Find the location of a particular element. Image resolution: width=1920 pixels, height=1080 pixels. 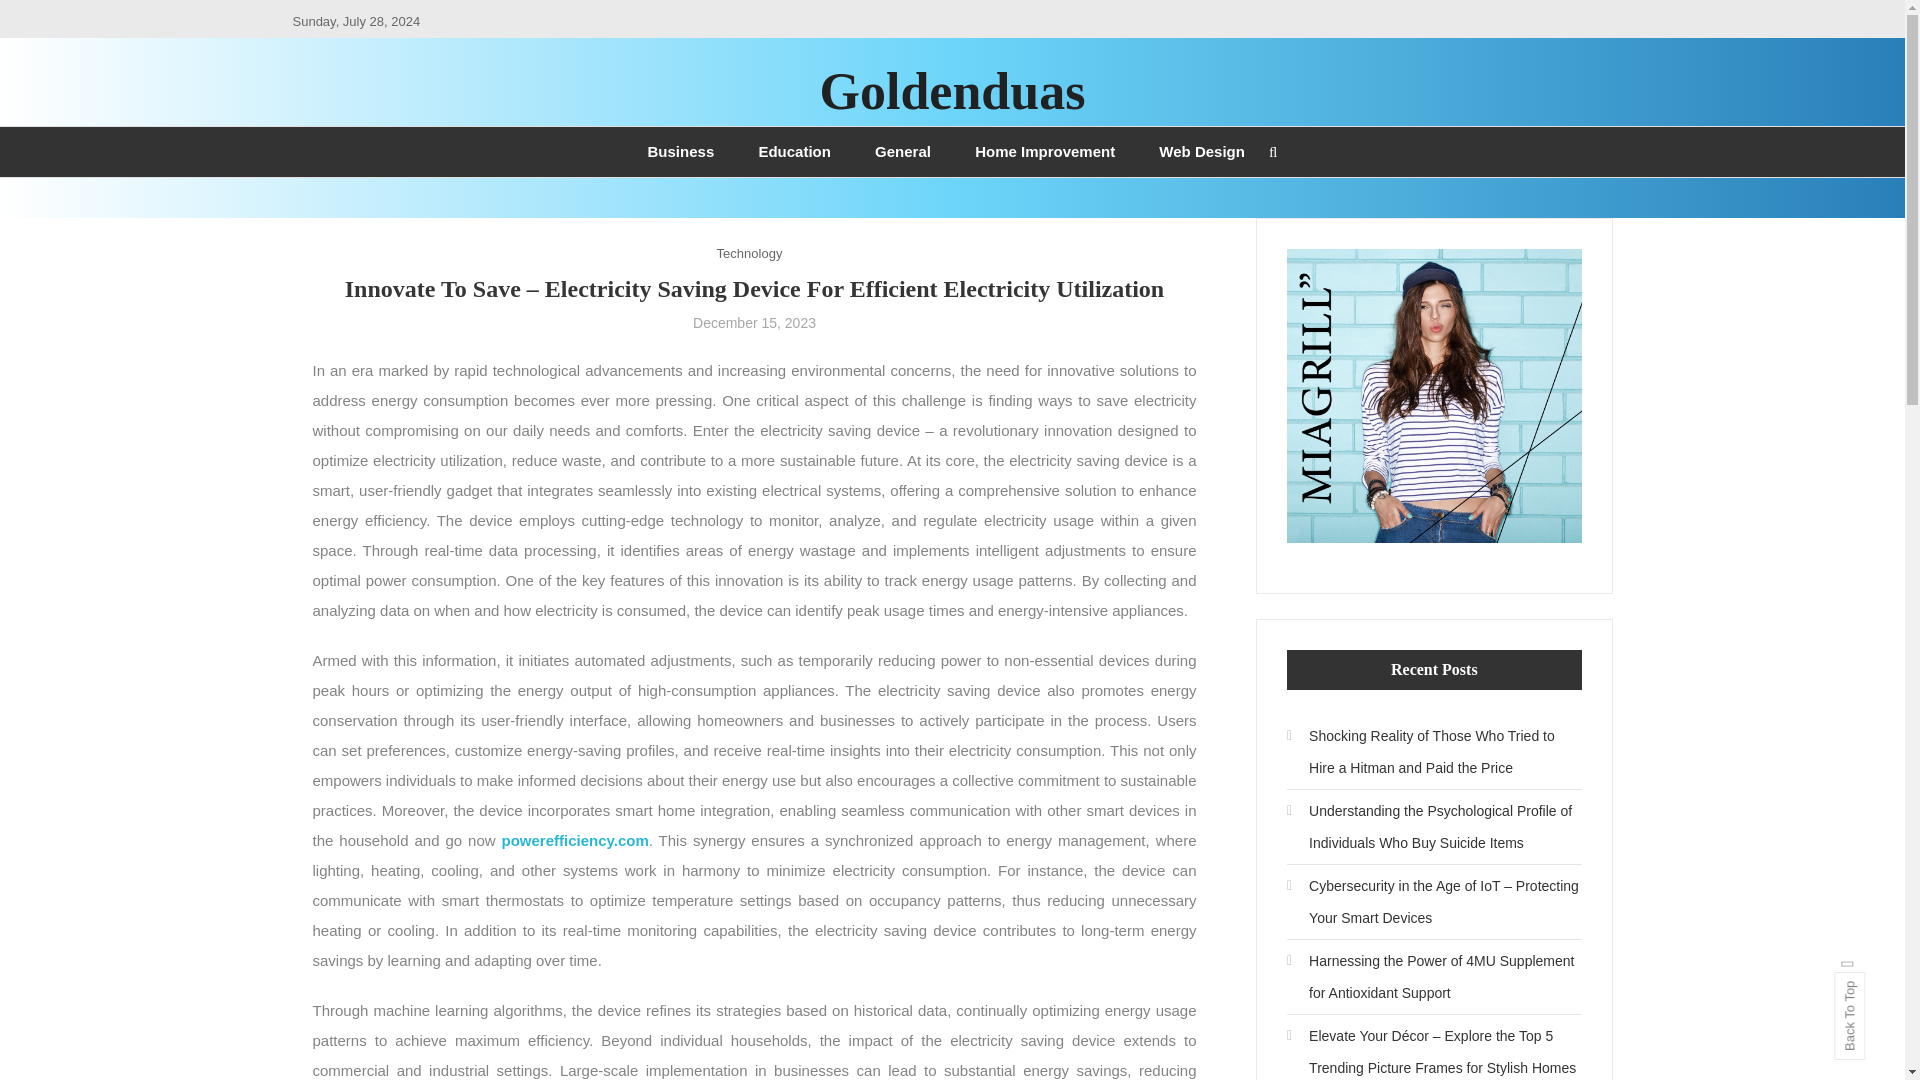

Goldenduas is located at coordinates (952, 90).